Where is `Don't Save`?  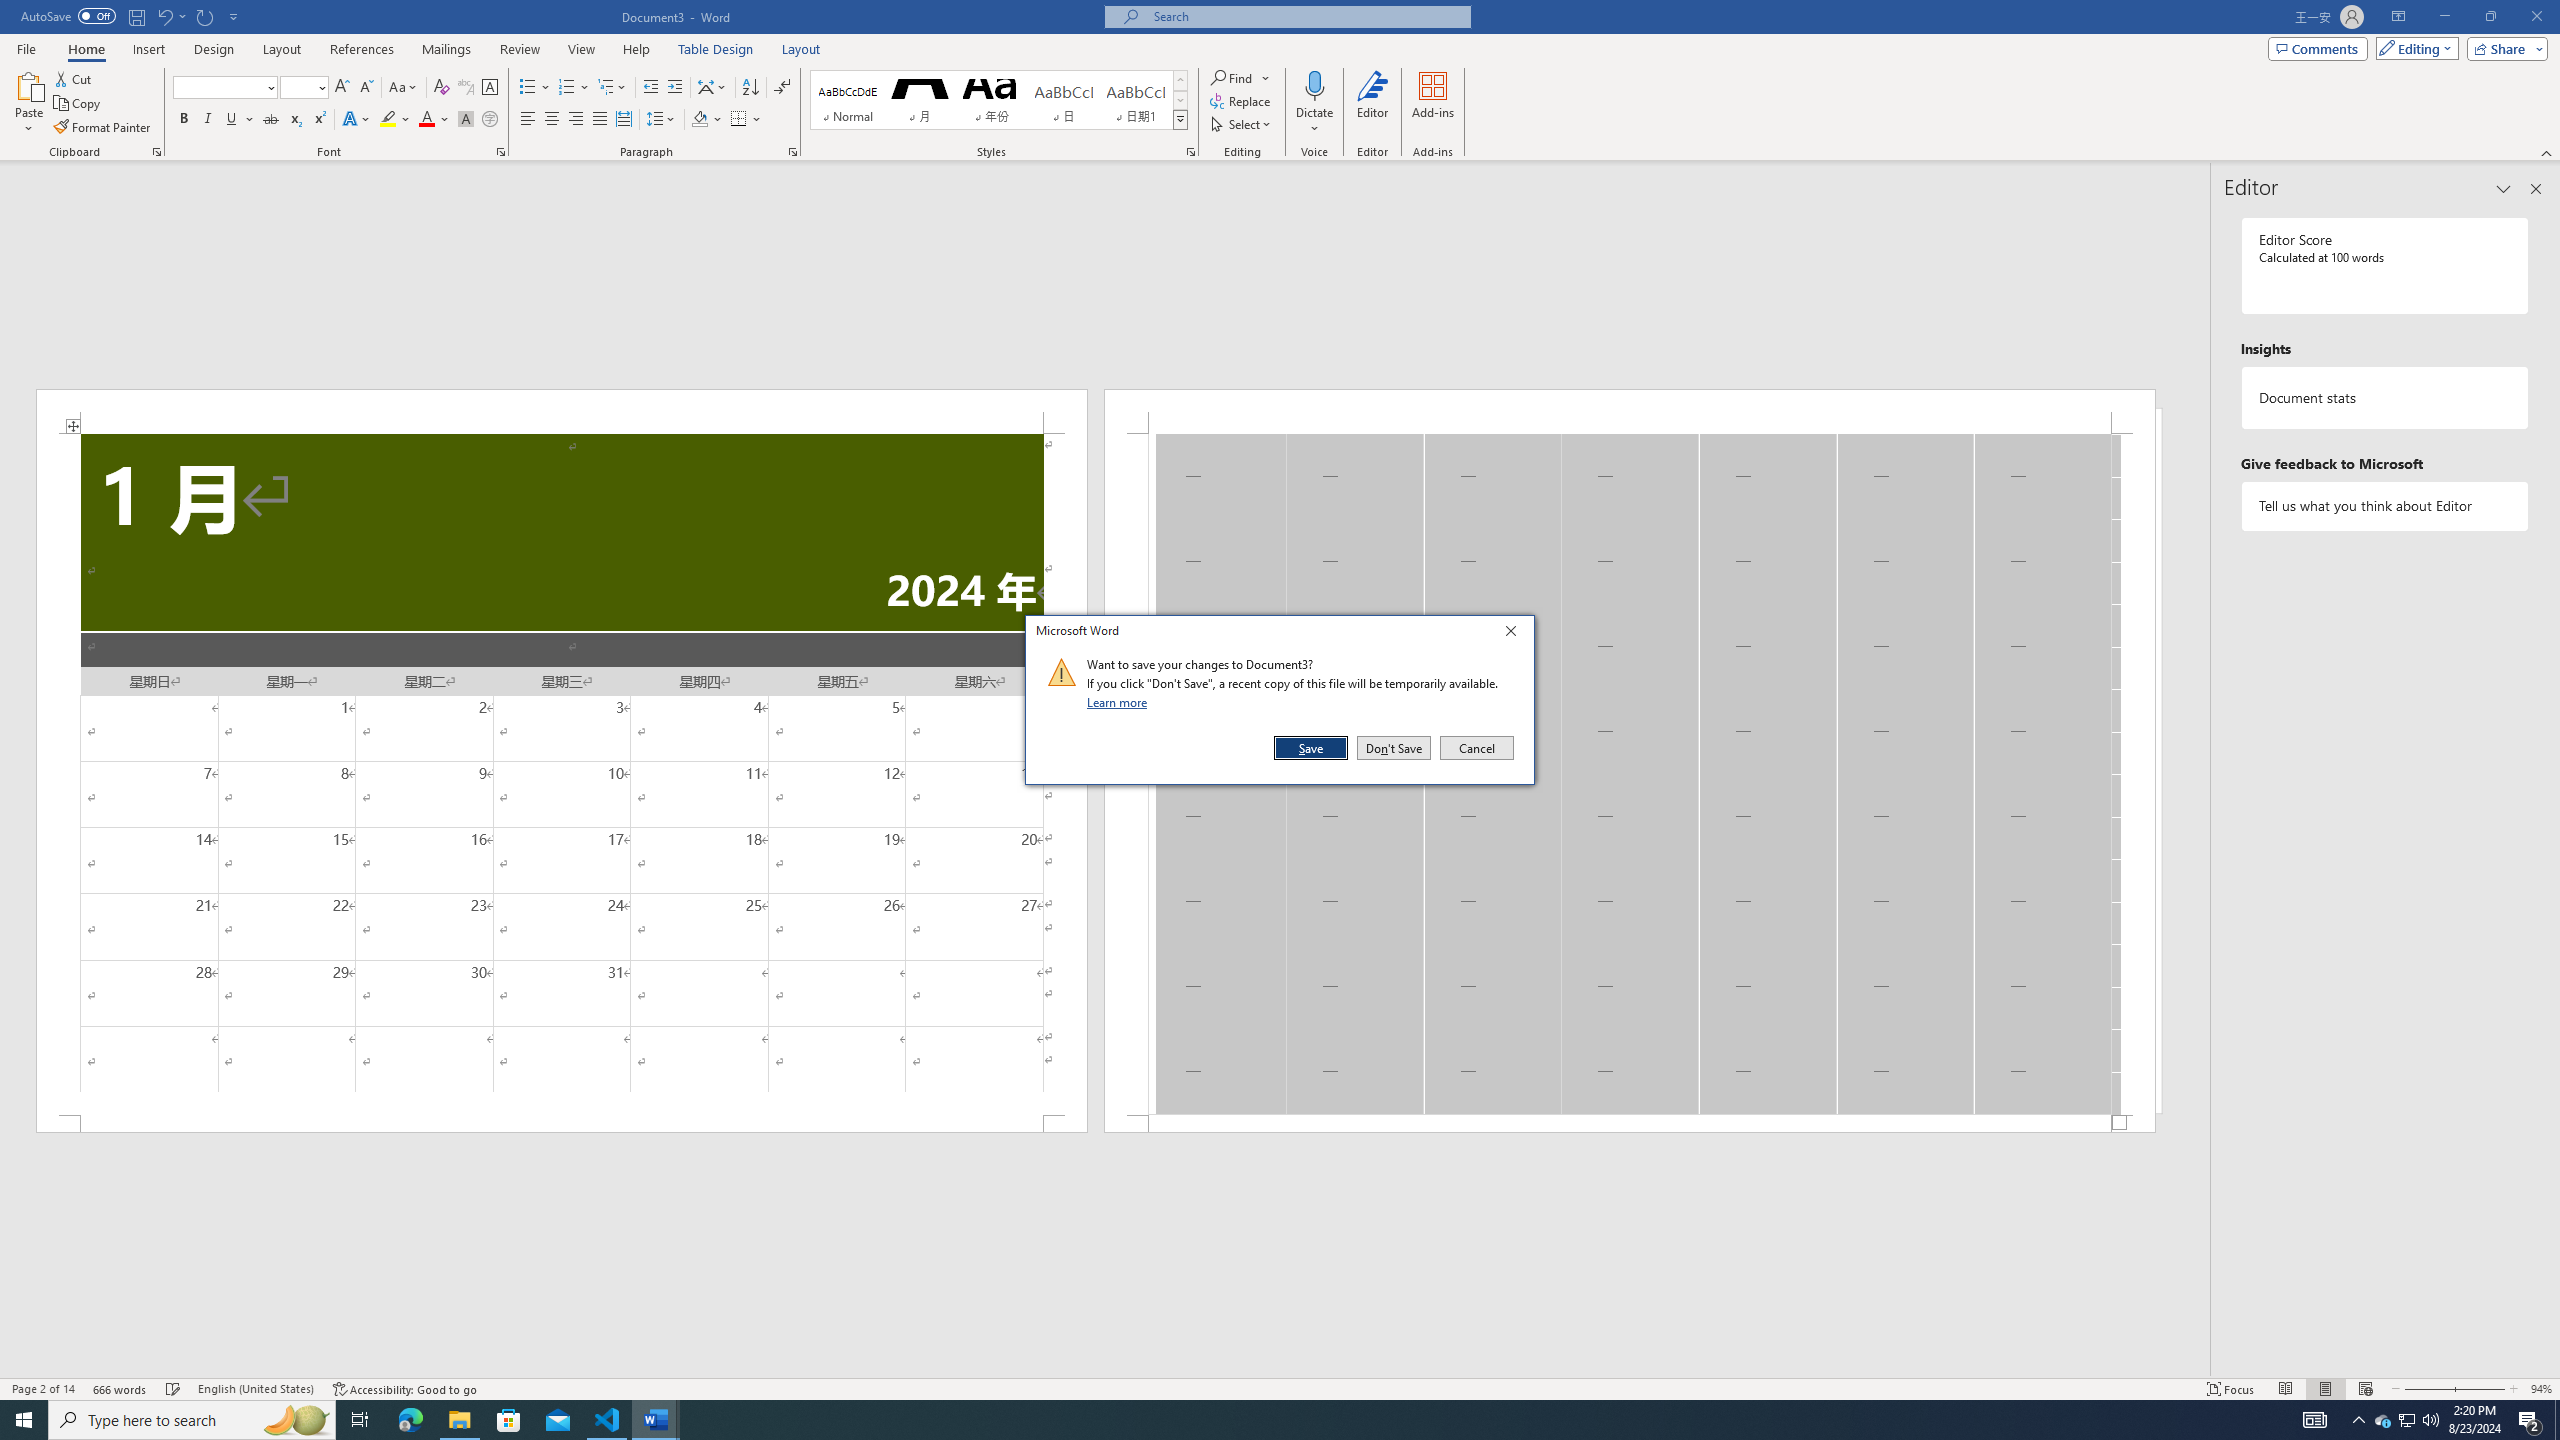
Don't Save is located at coordinates (1394, 748).